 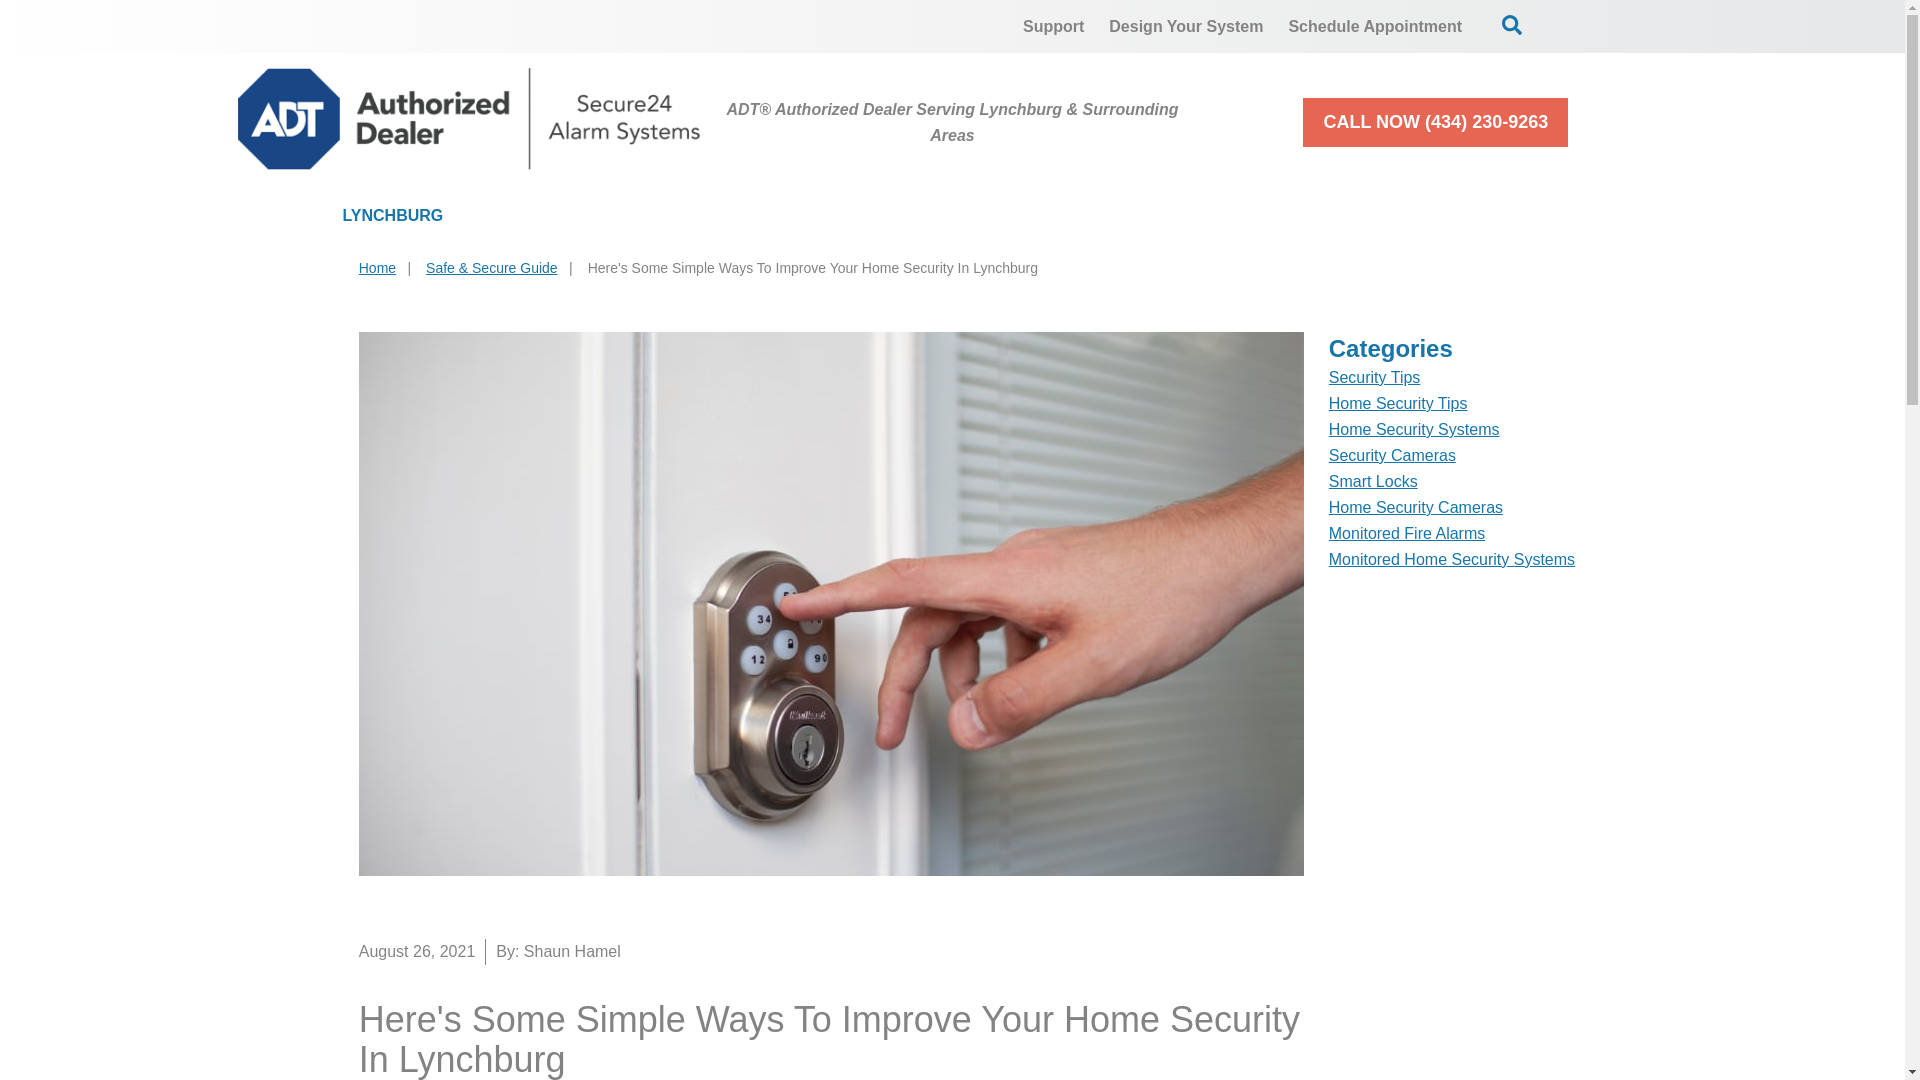 What do you see at coordinates (594, 216) in the screenshot?
I see `Home Security` at bounding box center [594, 216].